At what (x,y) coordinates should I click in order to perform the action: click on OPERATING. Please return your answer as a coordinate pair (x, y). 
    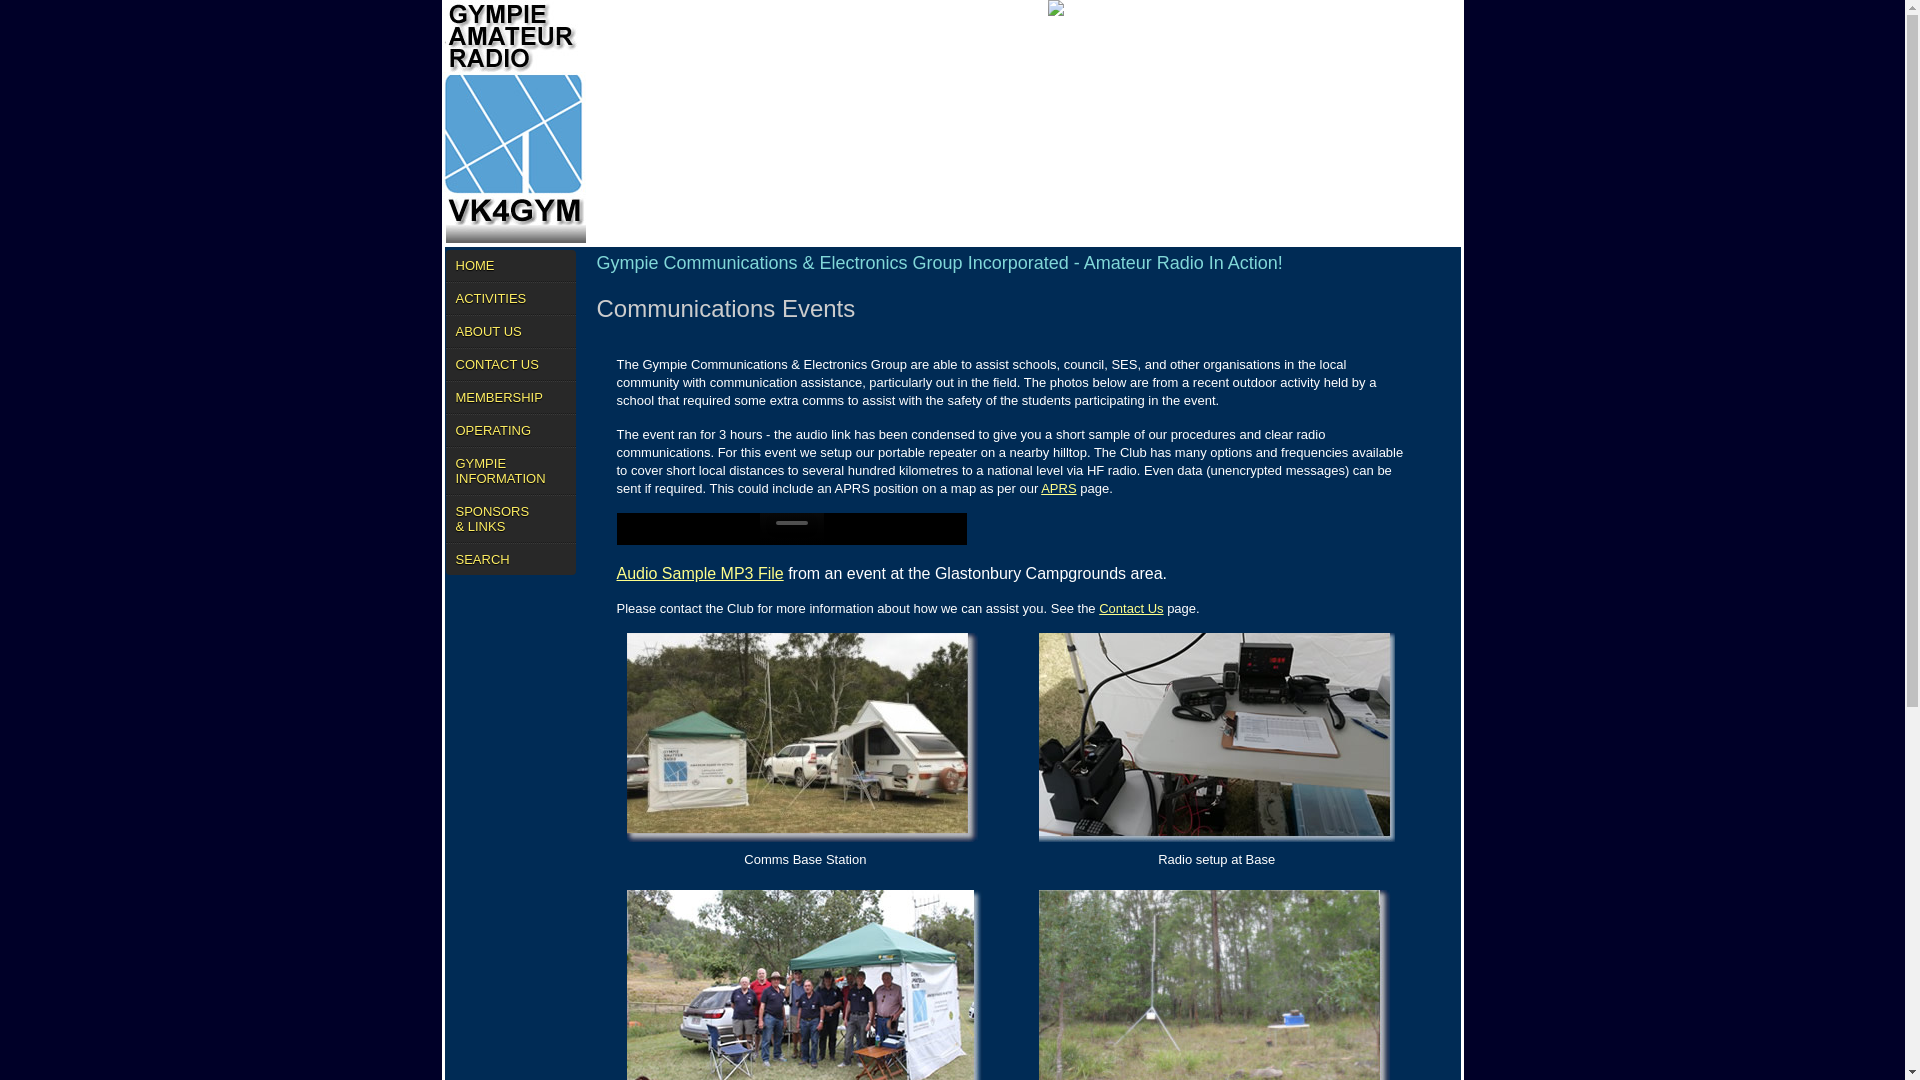
    Looking at the image, I should click on (511, 430).